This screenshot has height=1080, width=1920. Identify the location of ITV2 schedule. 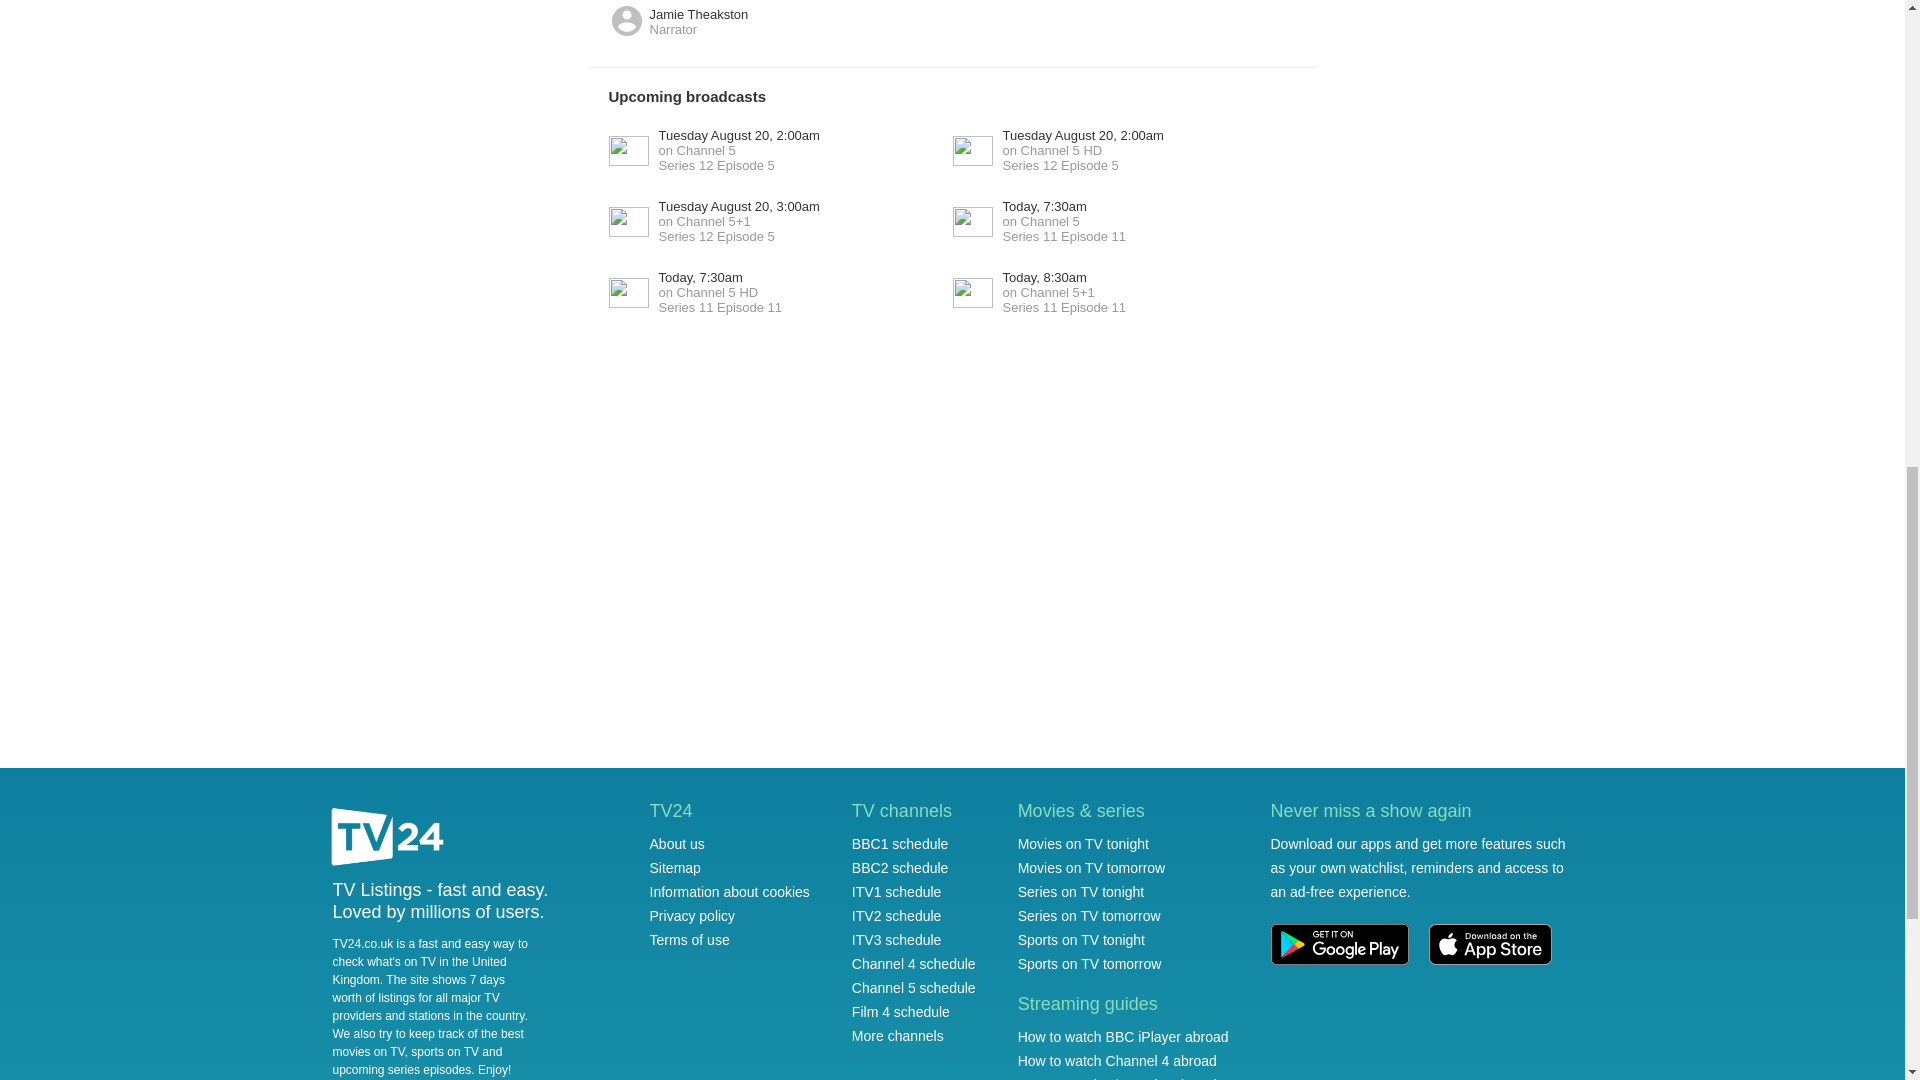
(897, 892).